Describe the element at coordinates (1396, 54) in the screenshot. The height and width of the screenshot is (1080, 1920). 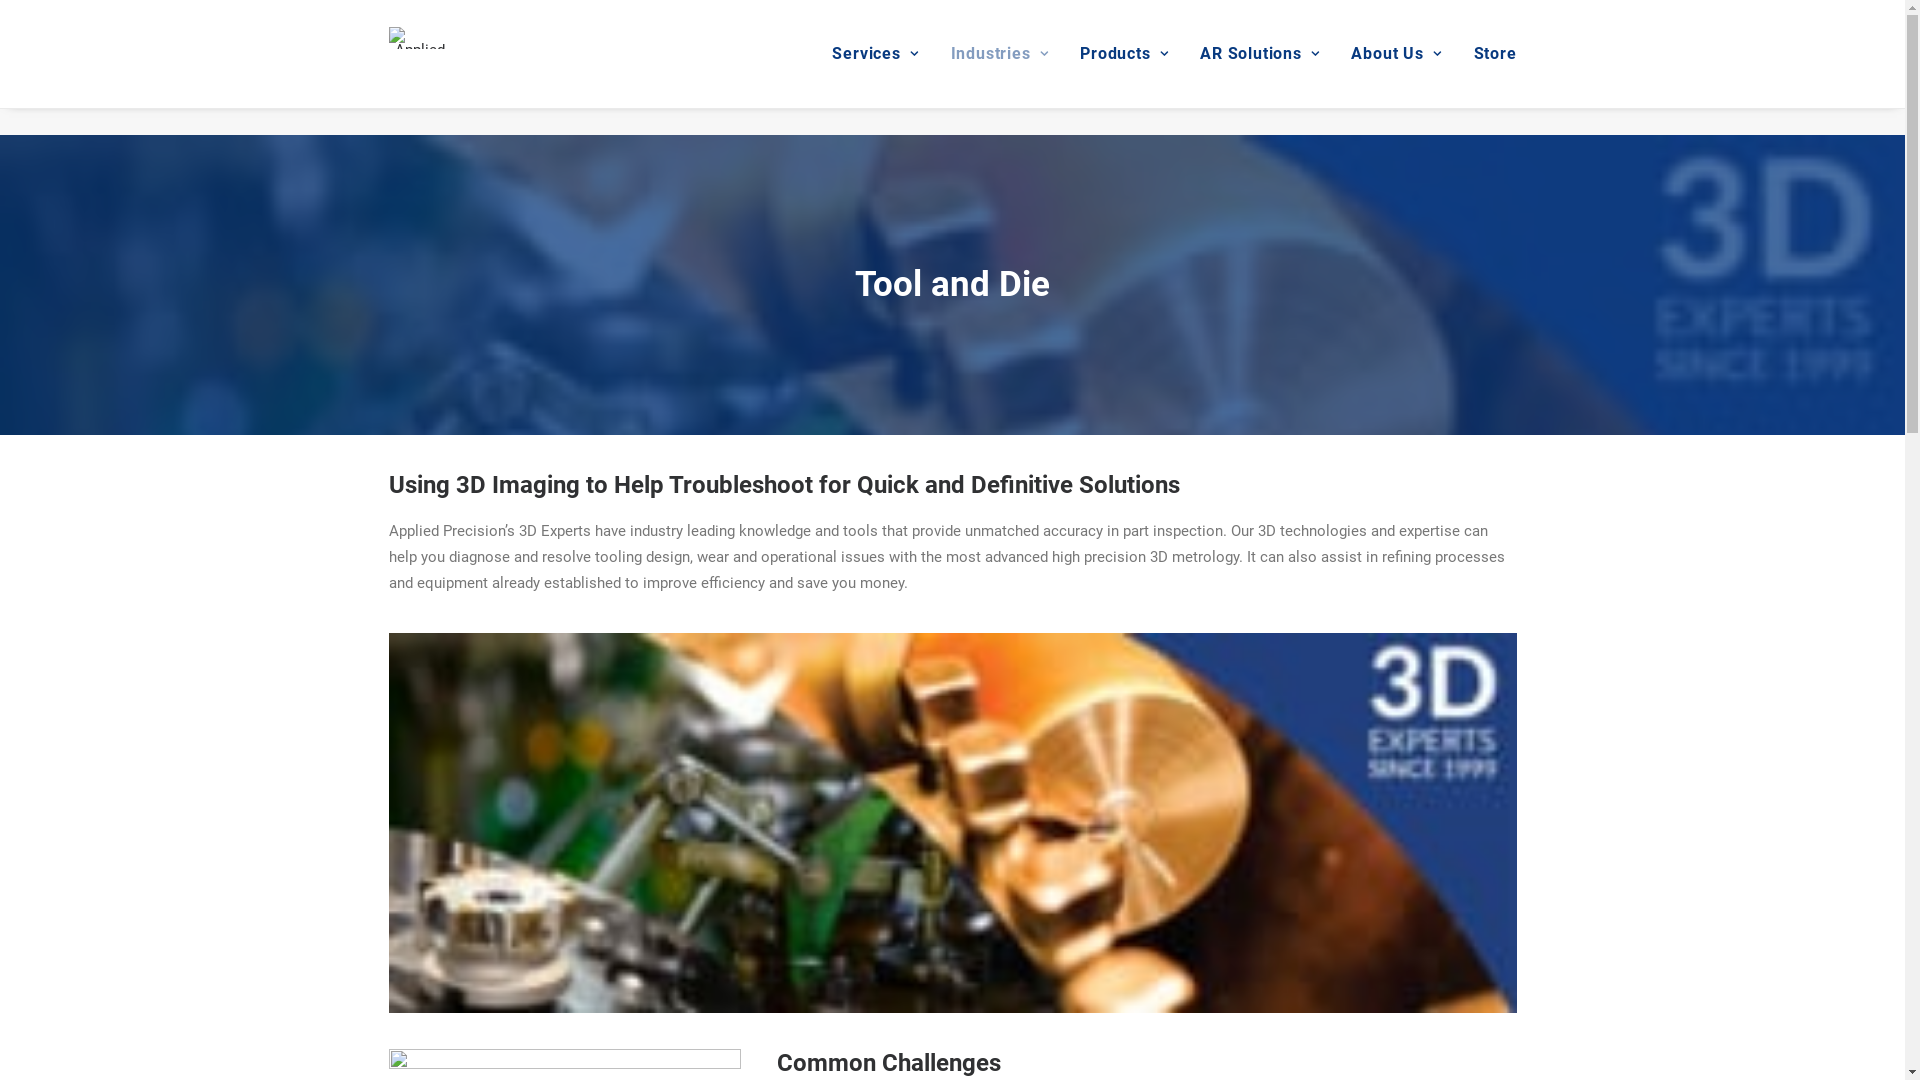
I see `About Us` at that location.